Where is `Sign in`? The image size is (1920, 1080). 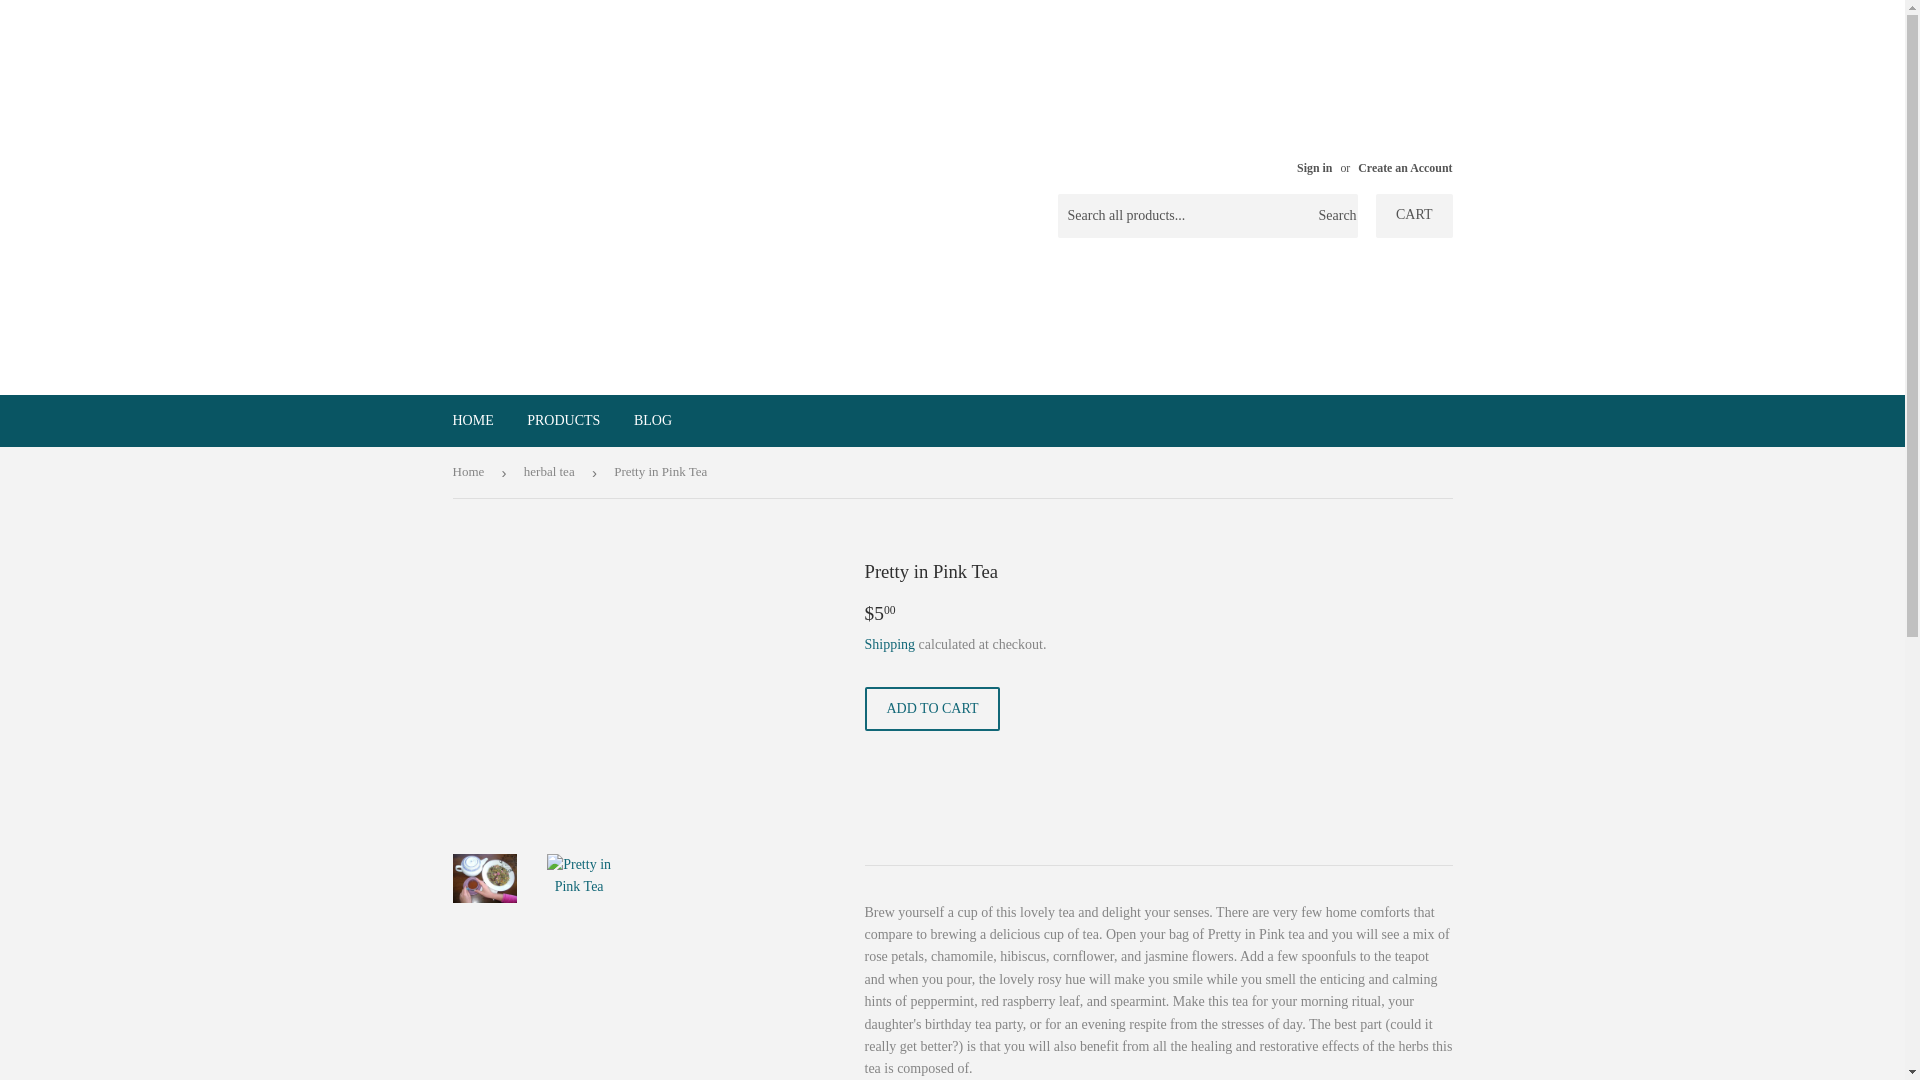
Sign in is located at coordinates (1314, 167).